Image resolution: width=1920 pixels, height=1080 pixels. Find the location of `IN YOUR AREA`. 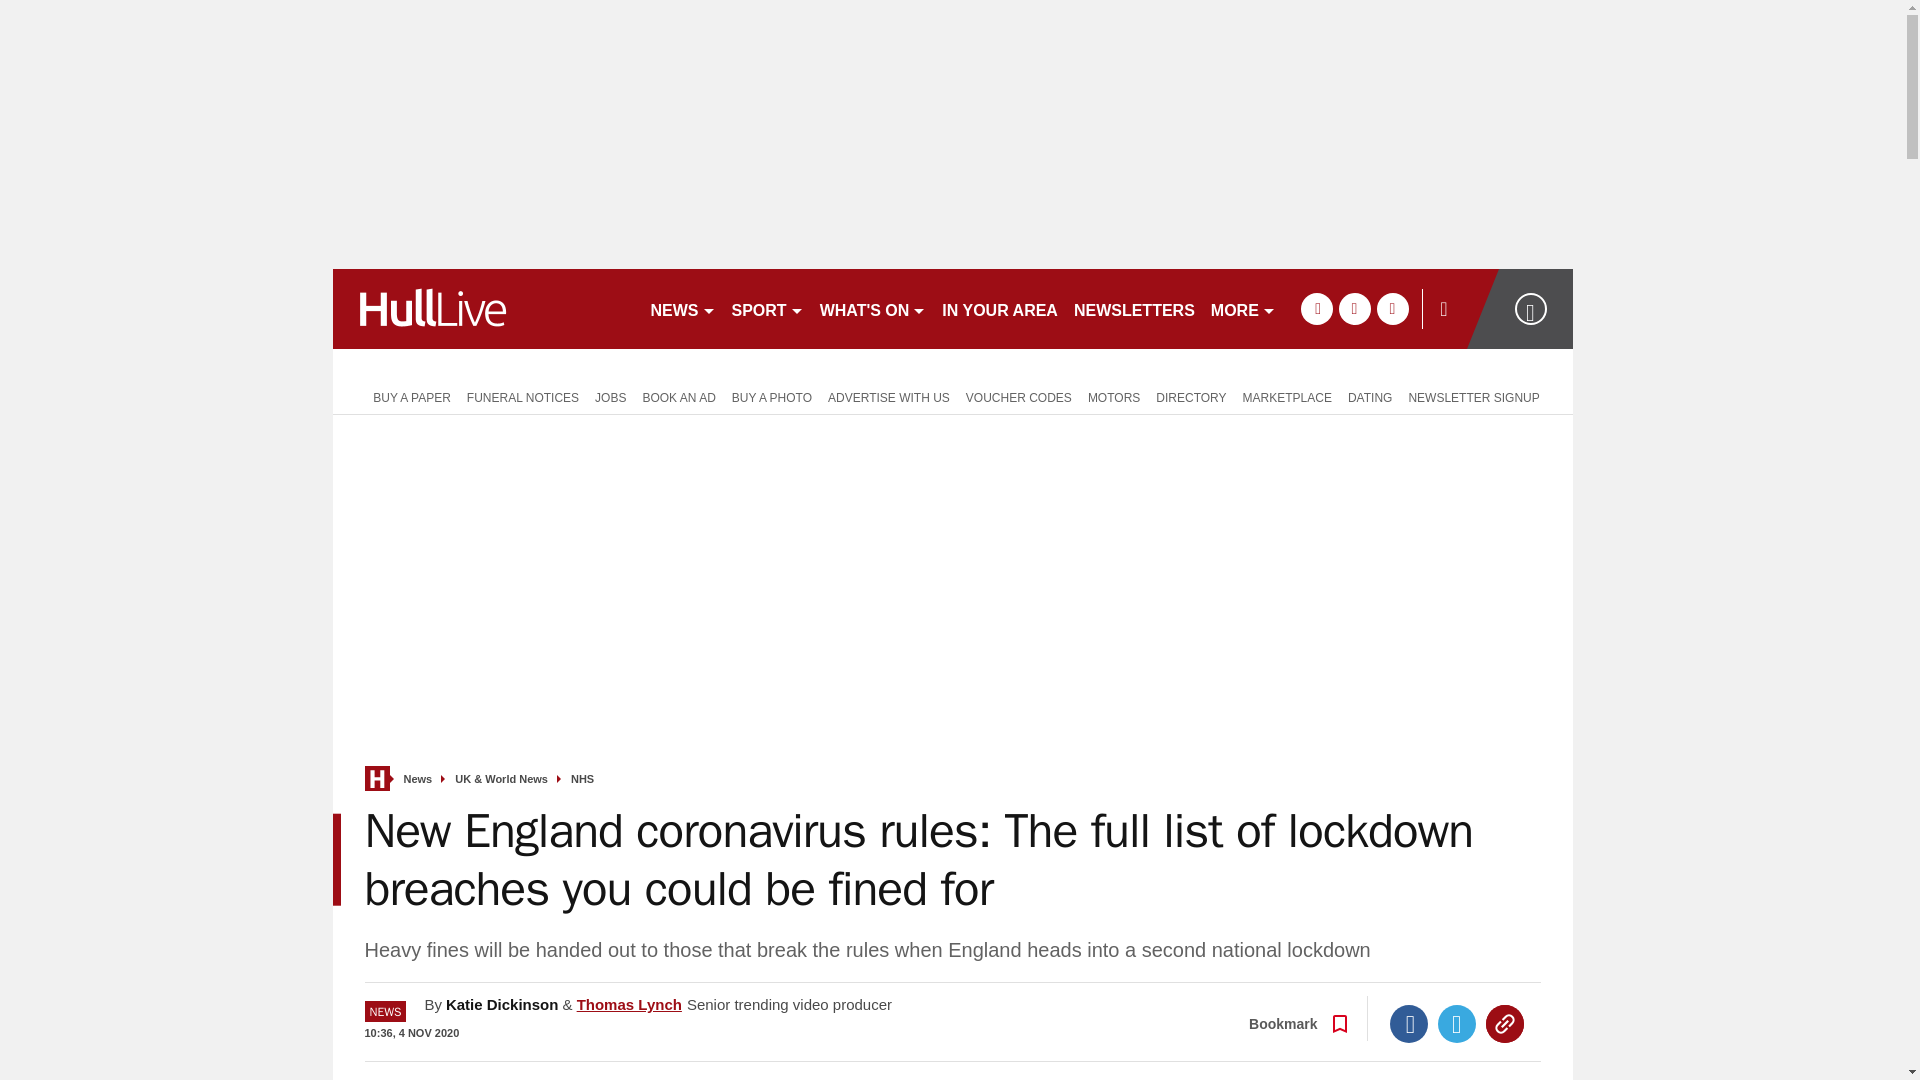

IN YOUR AREA is located at coordinates (999, 308).